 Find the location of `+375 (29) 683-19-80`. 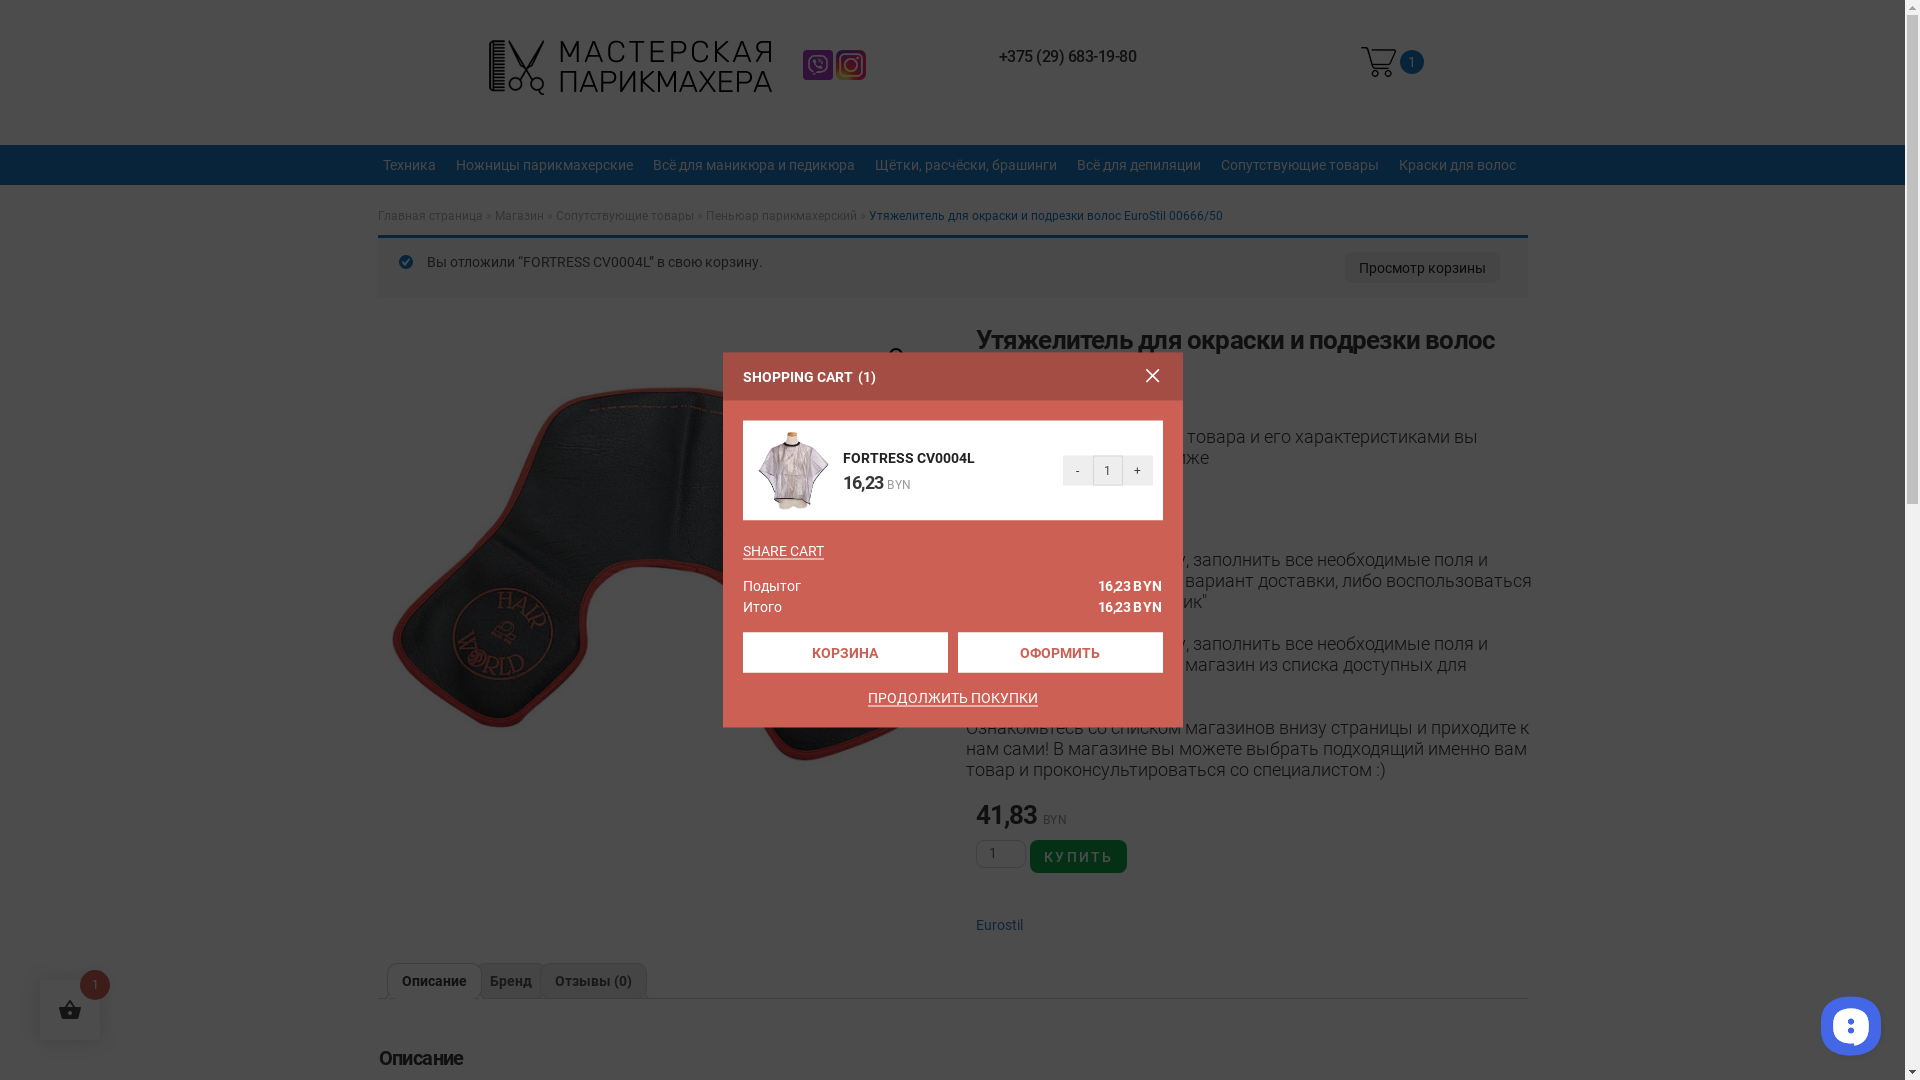

+375 (29) 683-19-80 is located at coordinates (1068, 56).